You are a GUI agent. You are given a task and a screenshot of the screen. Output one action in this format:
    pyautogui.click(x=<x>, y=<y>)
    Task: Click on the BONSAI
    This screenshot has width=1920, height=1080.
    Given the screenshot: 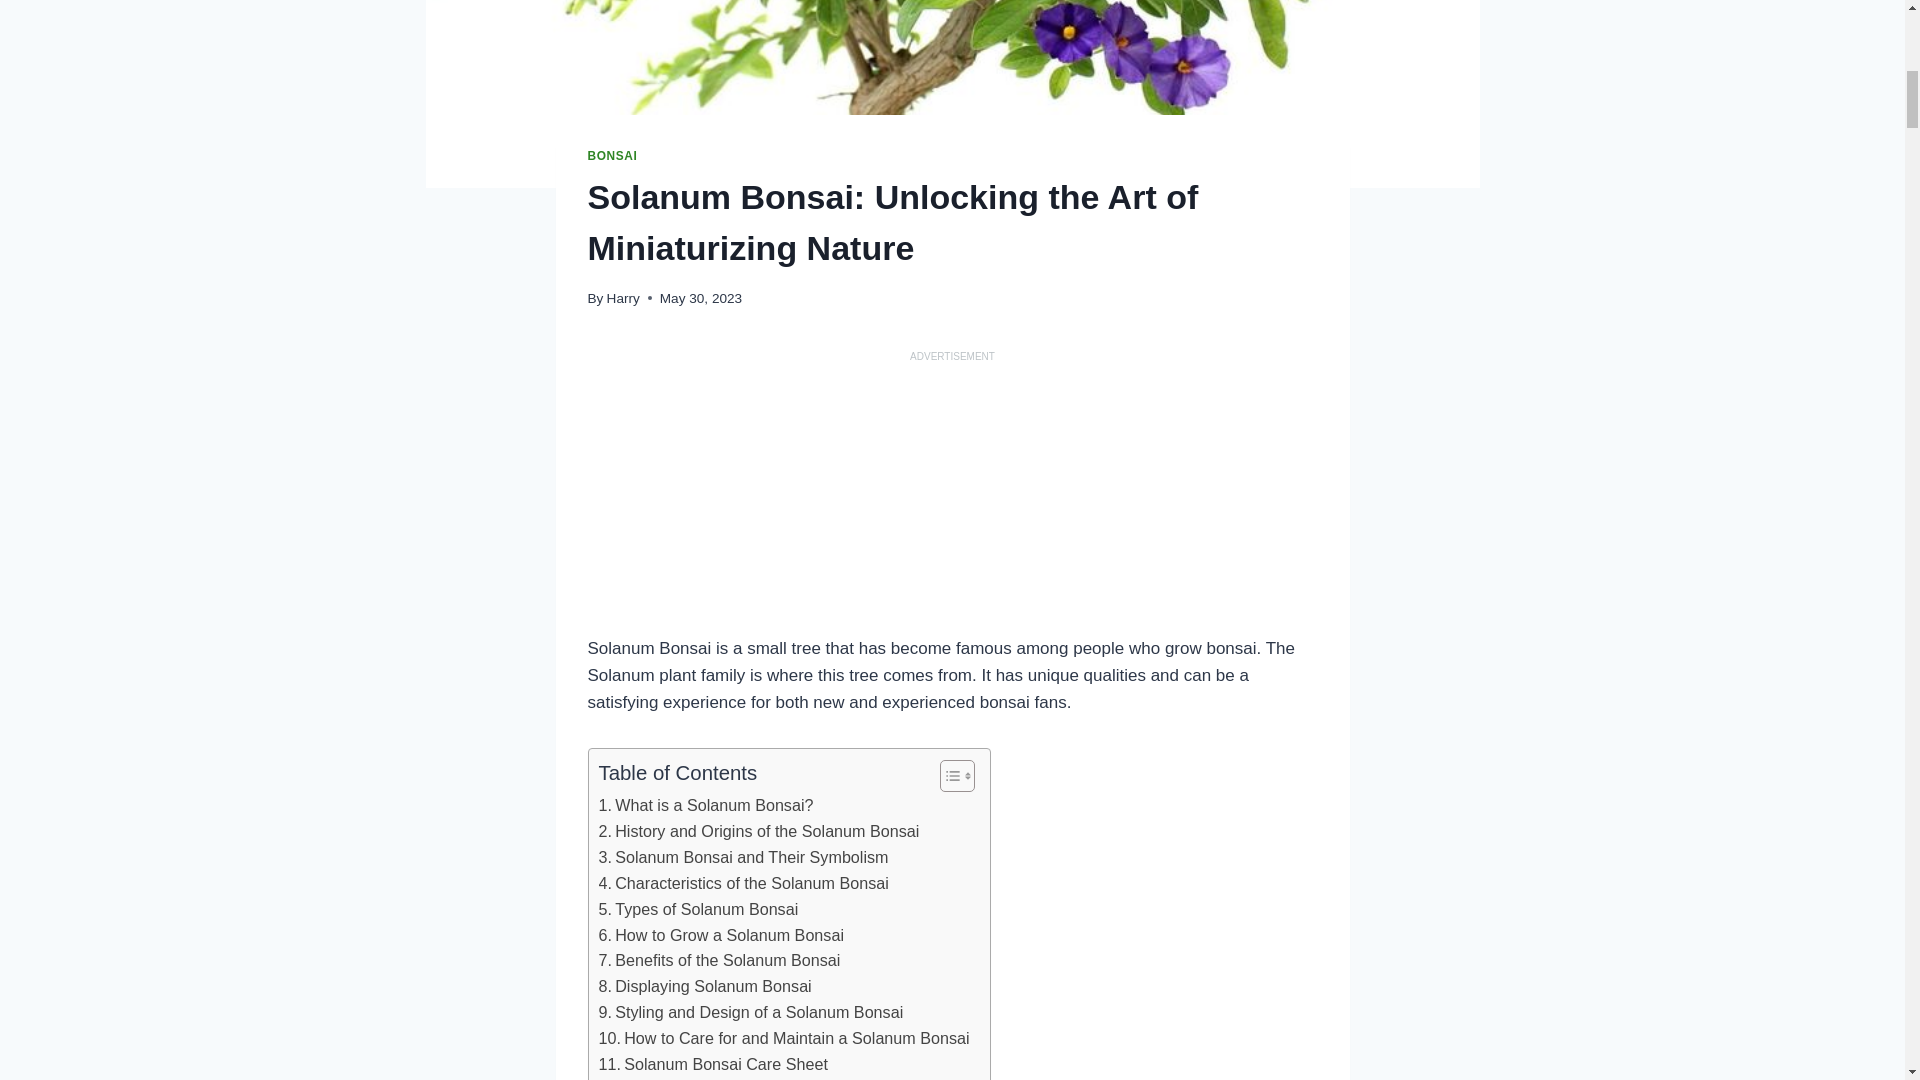 What is the action you would take?
    pyautogui.click(x=612, y=156)
    